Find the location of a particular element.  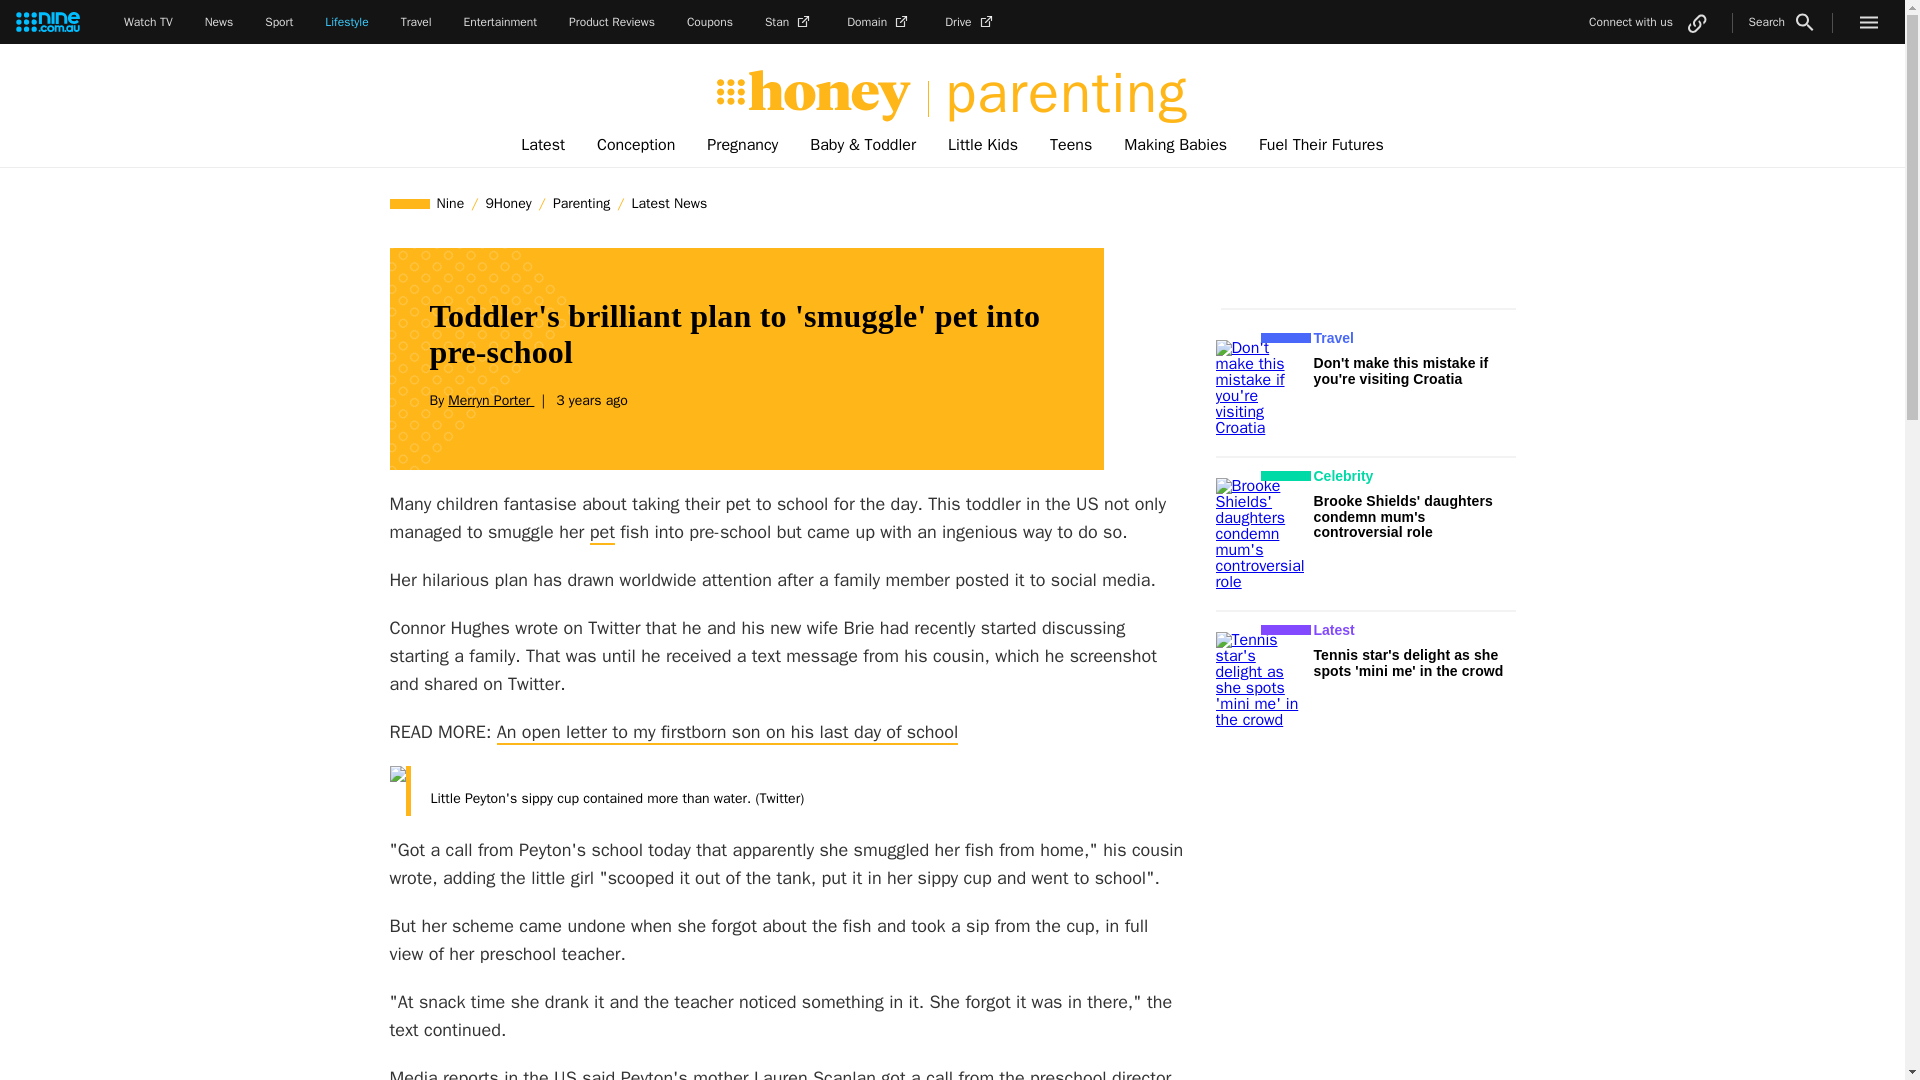

Entertainment is located at coordinates (500, 22).